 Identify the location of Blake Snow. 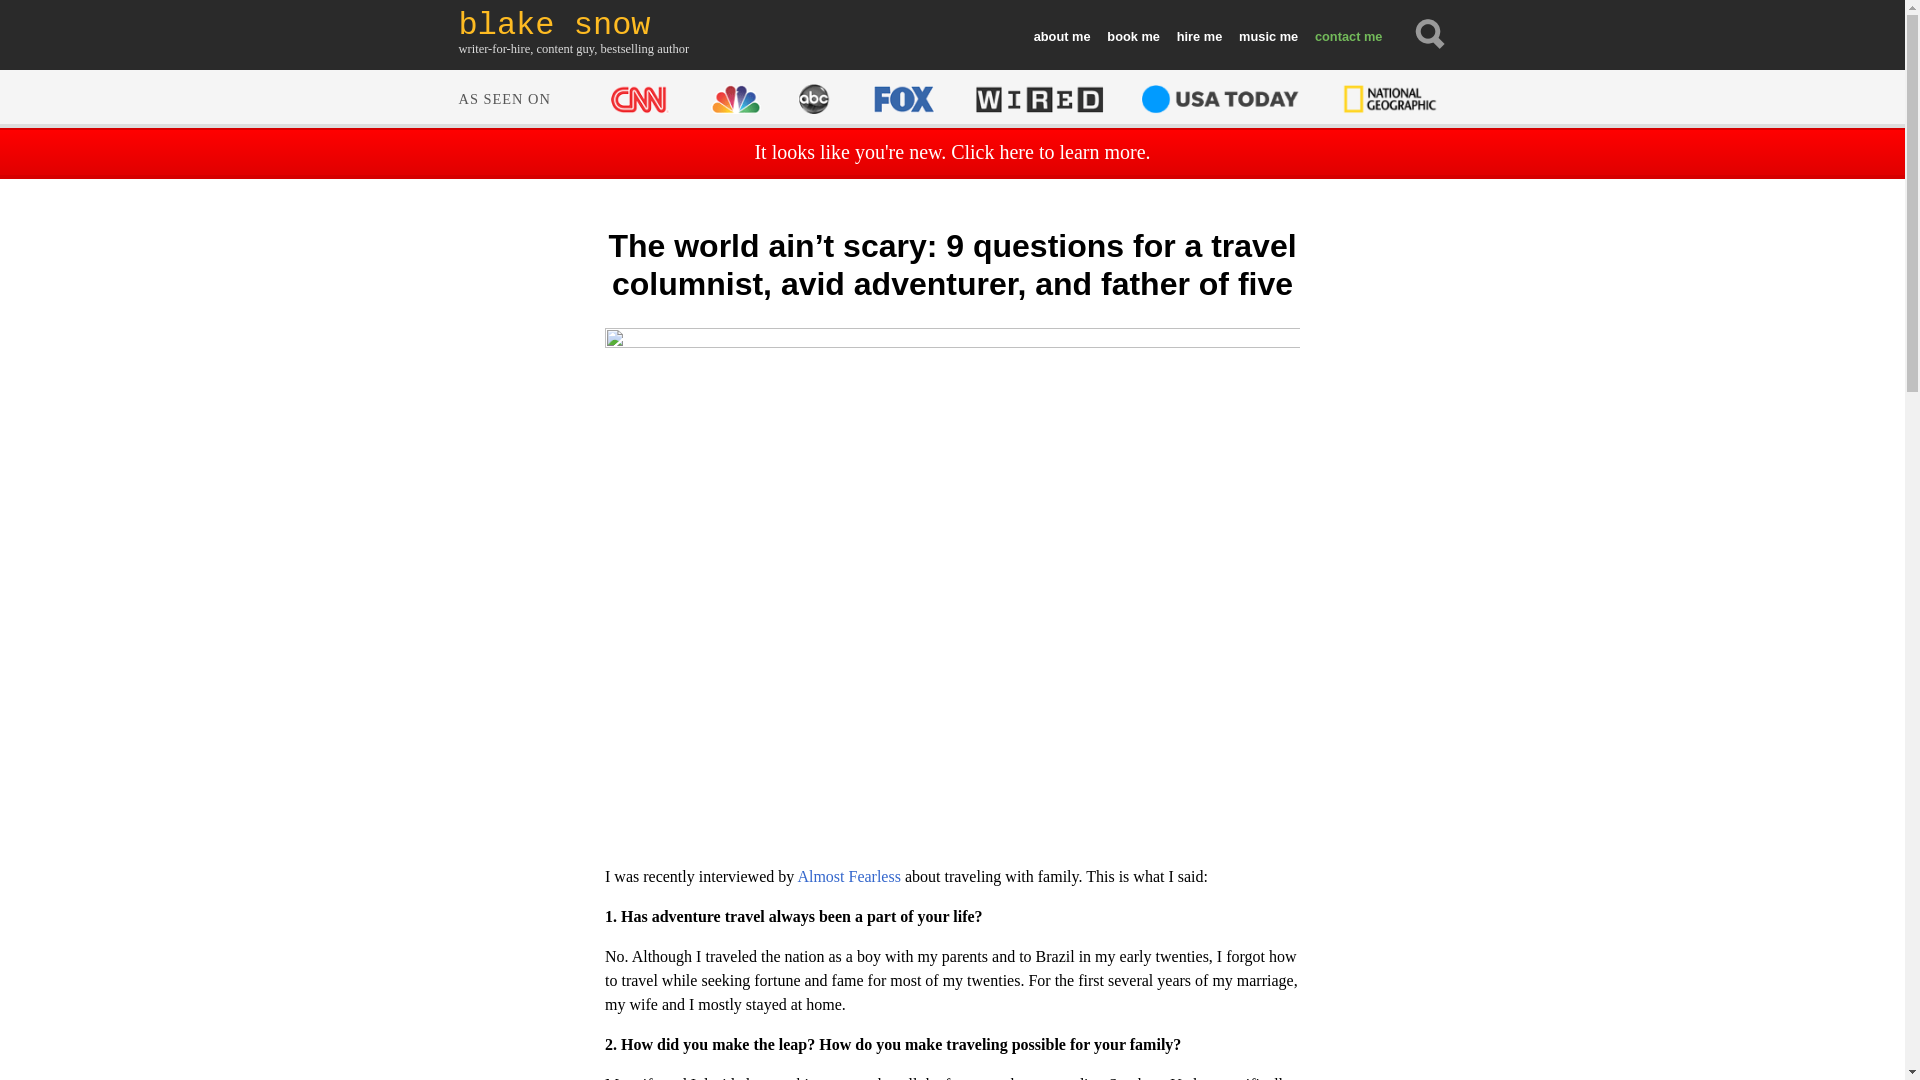
(574, 25).